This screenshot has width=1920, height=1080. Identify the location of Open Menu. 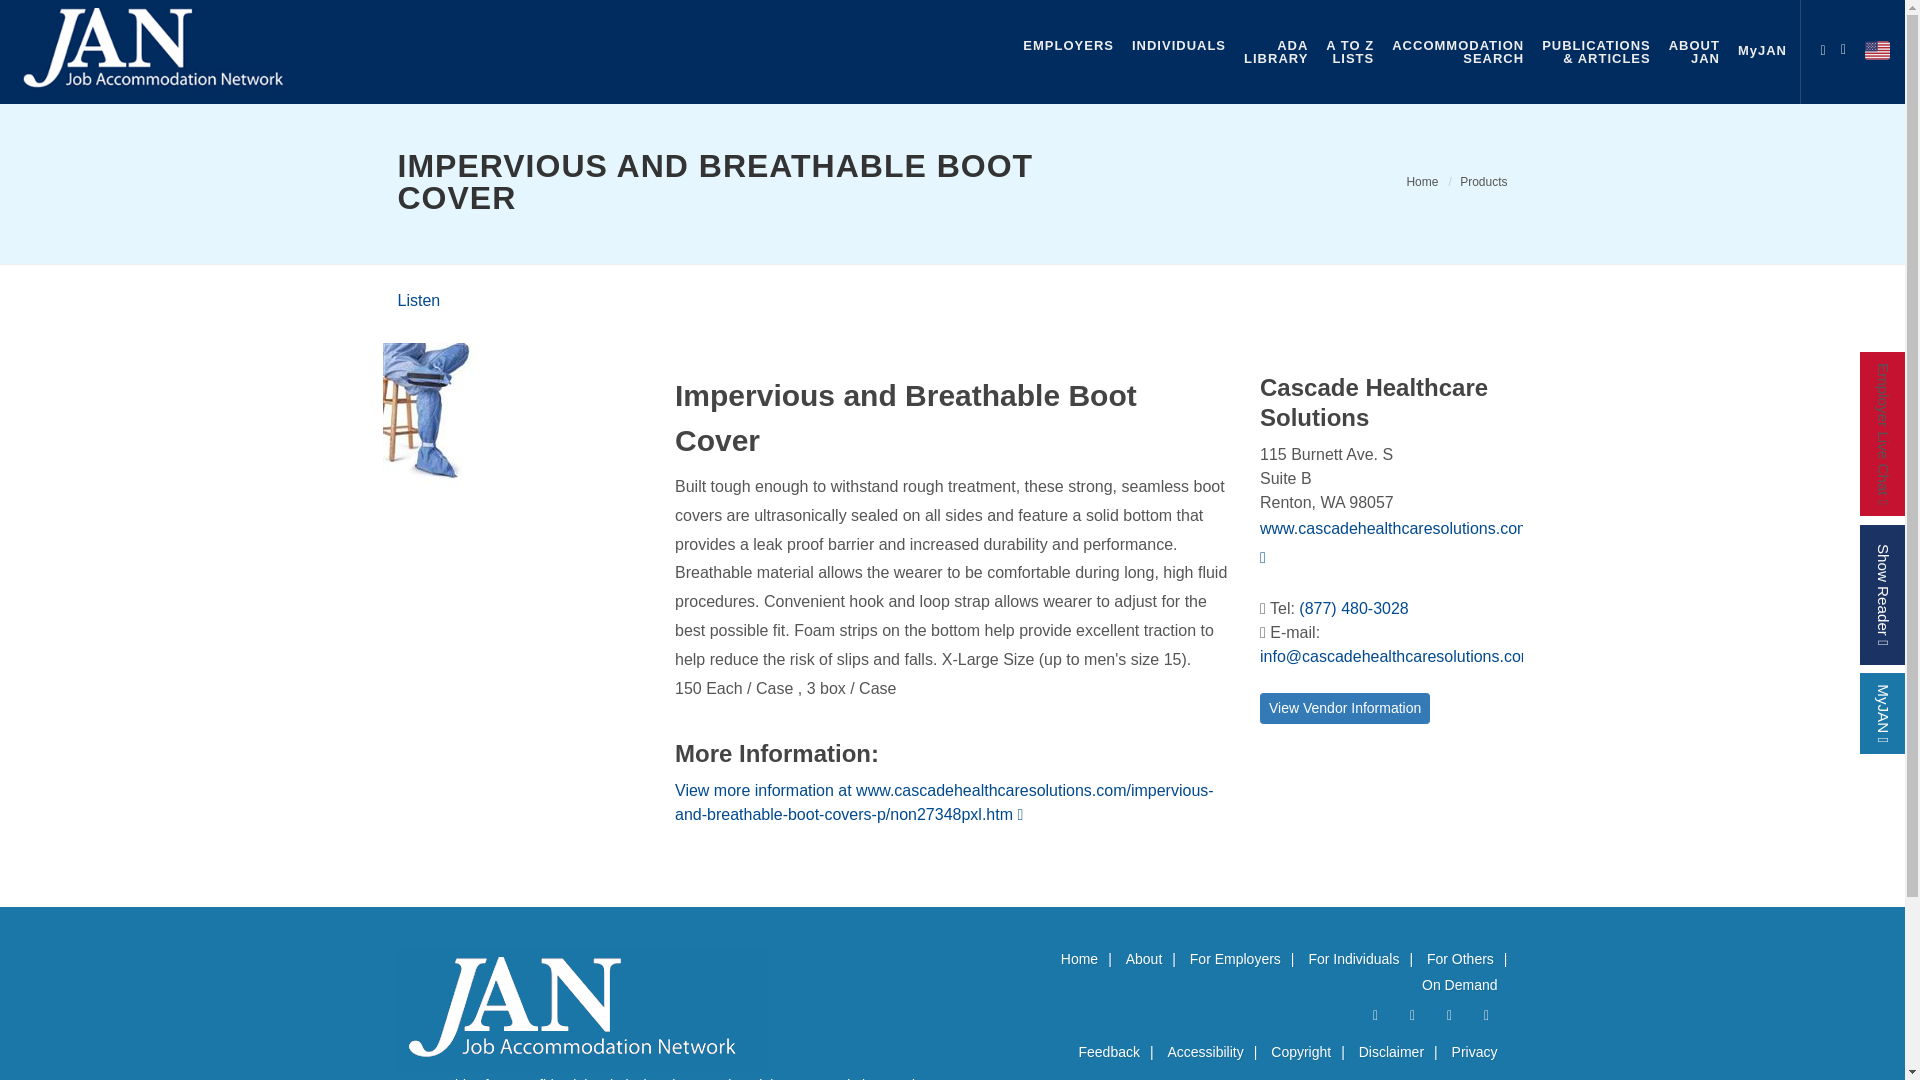
(419, 300).